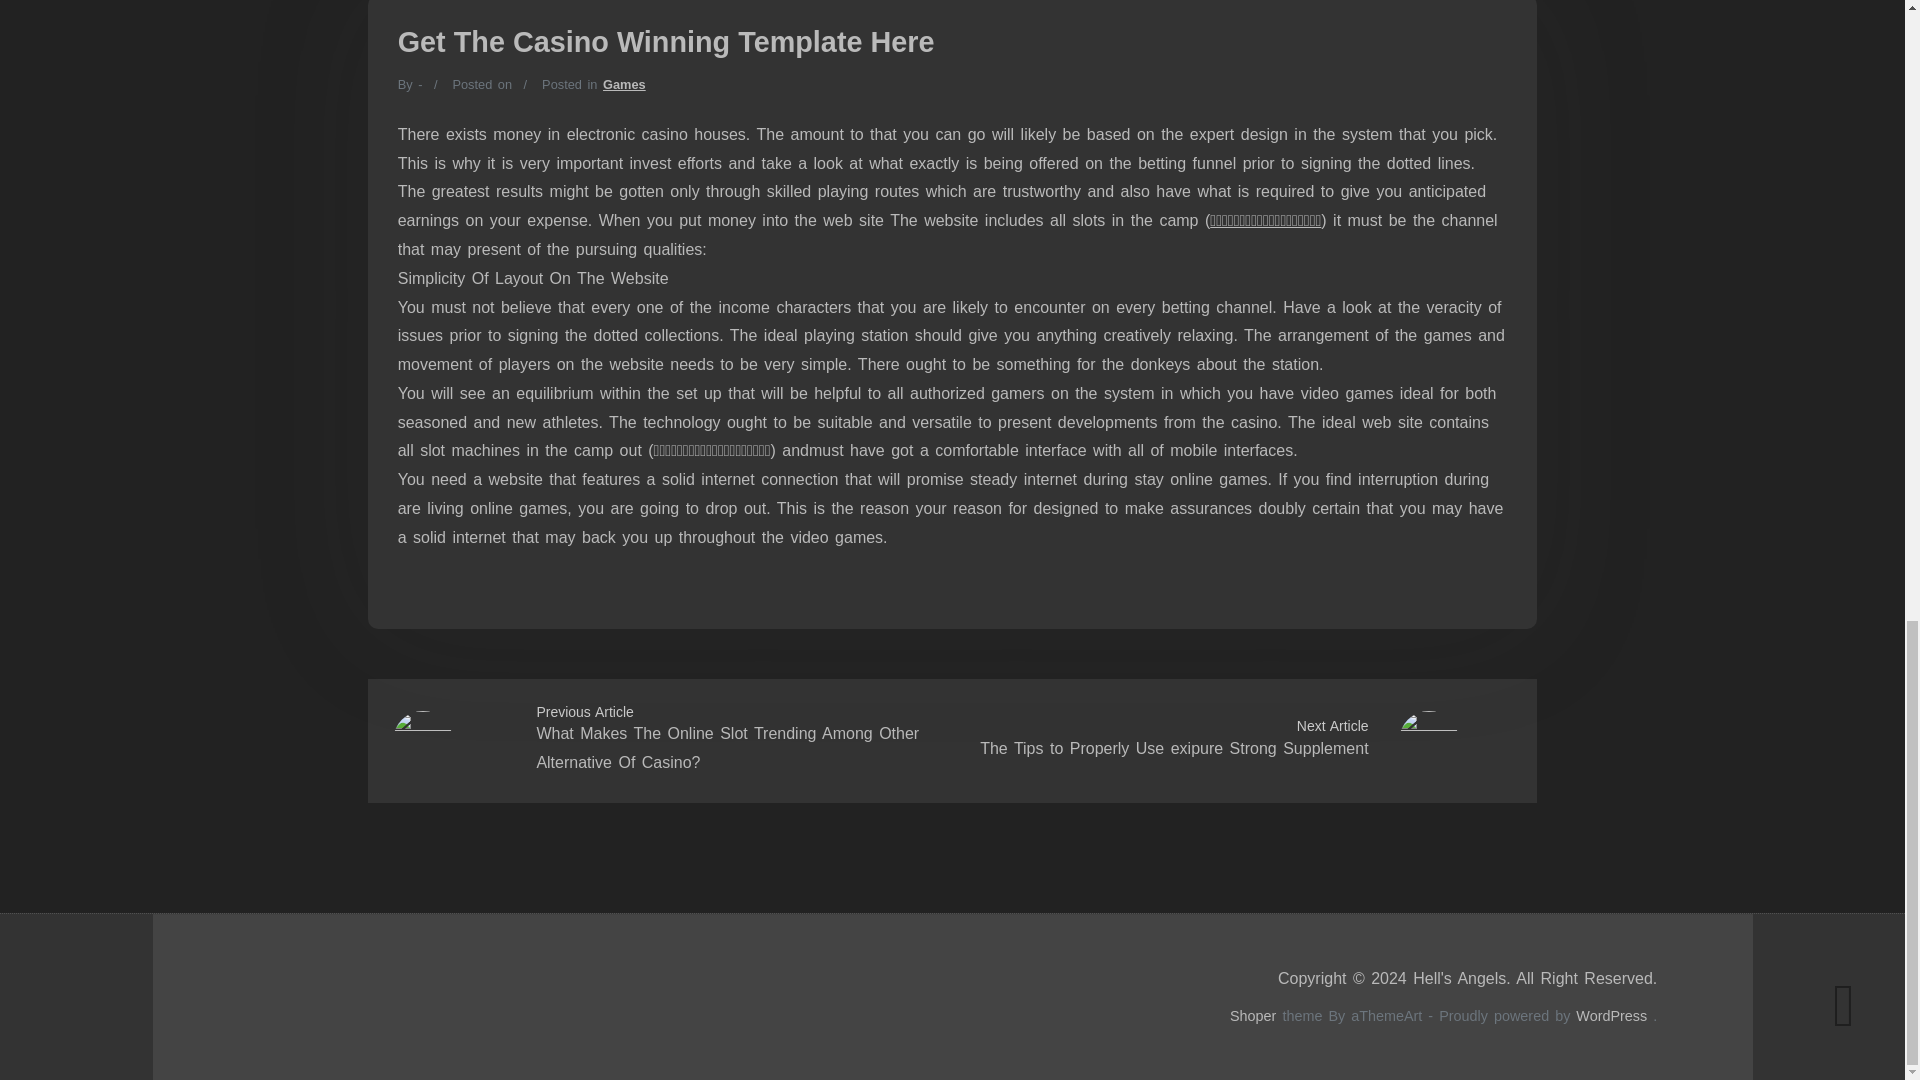  What do you see at coordinates (1253, 1015) in the screenshot?
I see `Shoper` at bounding box center [1253, 1015].